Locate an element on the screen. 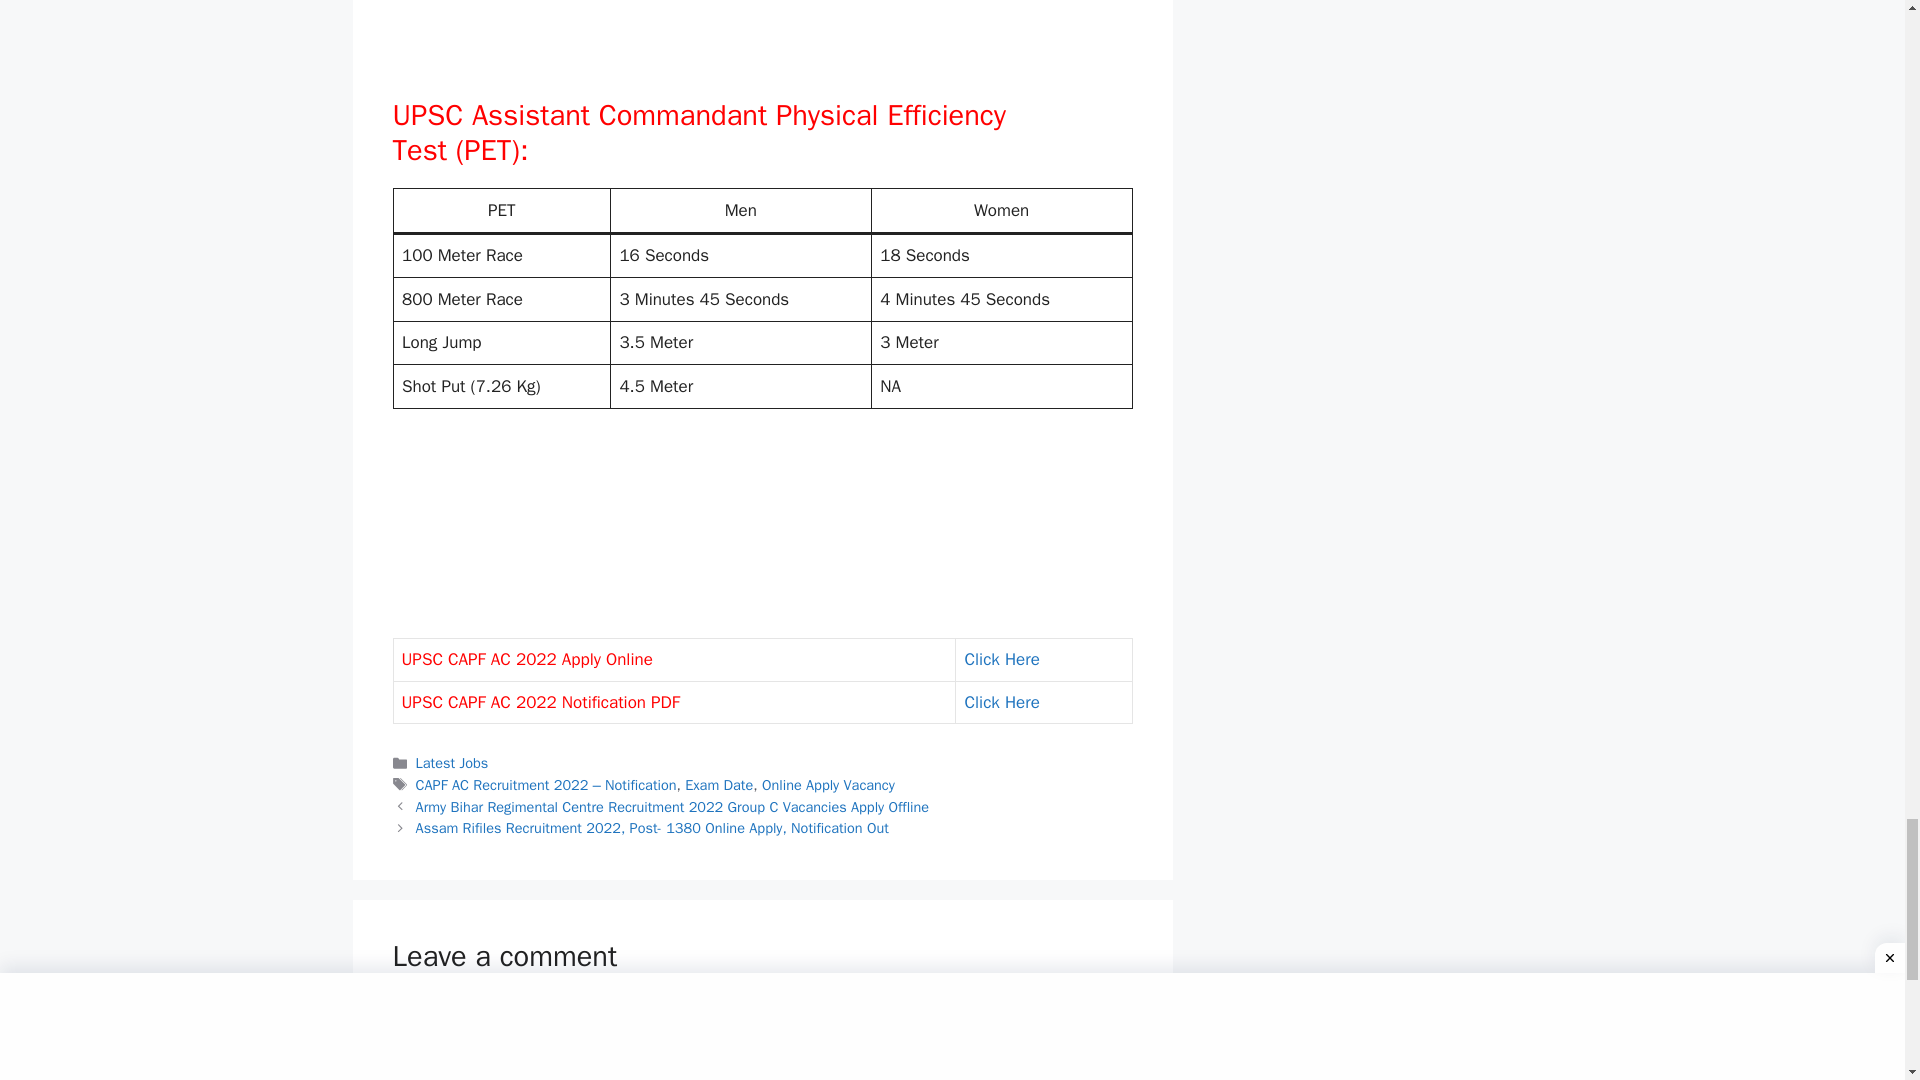 The width and height of the screenshot is (1920, 1080). Click Here is located at coordinates (1000, 702).